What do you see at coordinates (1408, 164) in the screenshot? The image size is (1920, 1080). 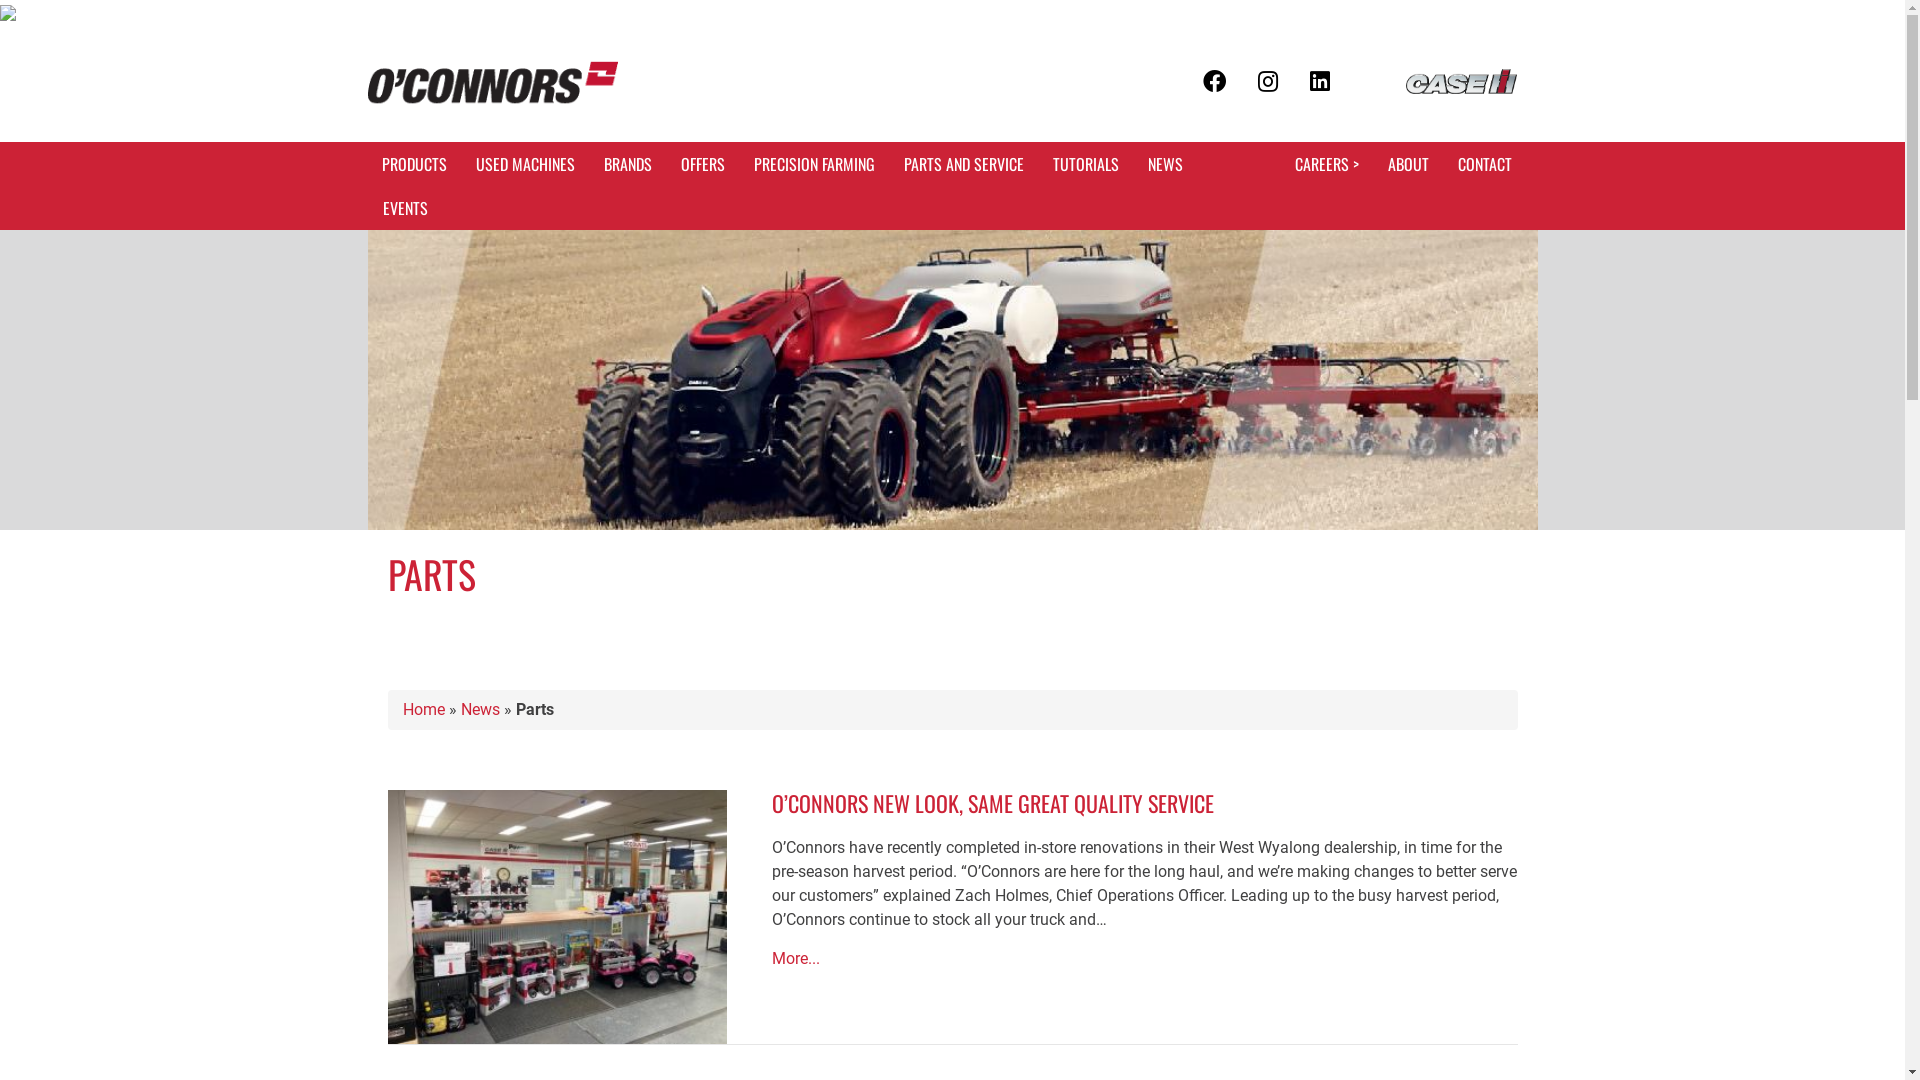 I see `ABOUT` at bounding box center [1408, 164].